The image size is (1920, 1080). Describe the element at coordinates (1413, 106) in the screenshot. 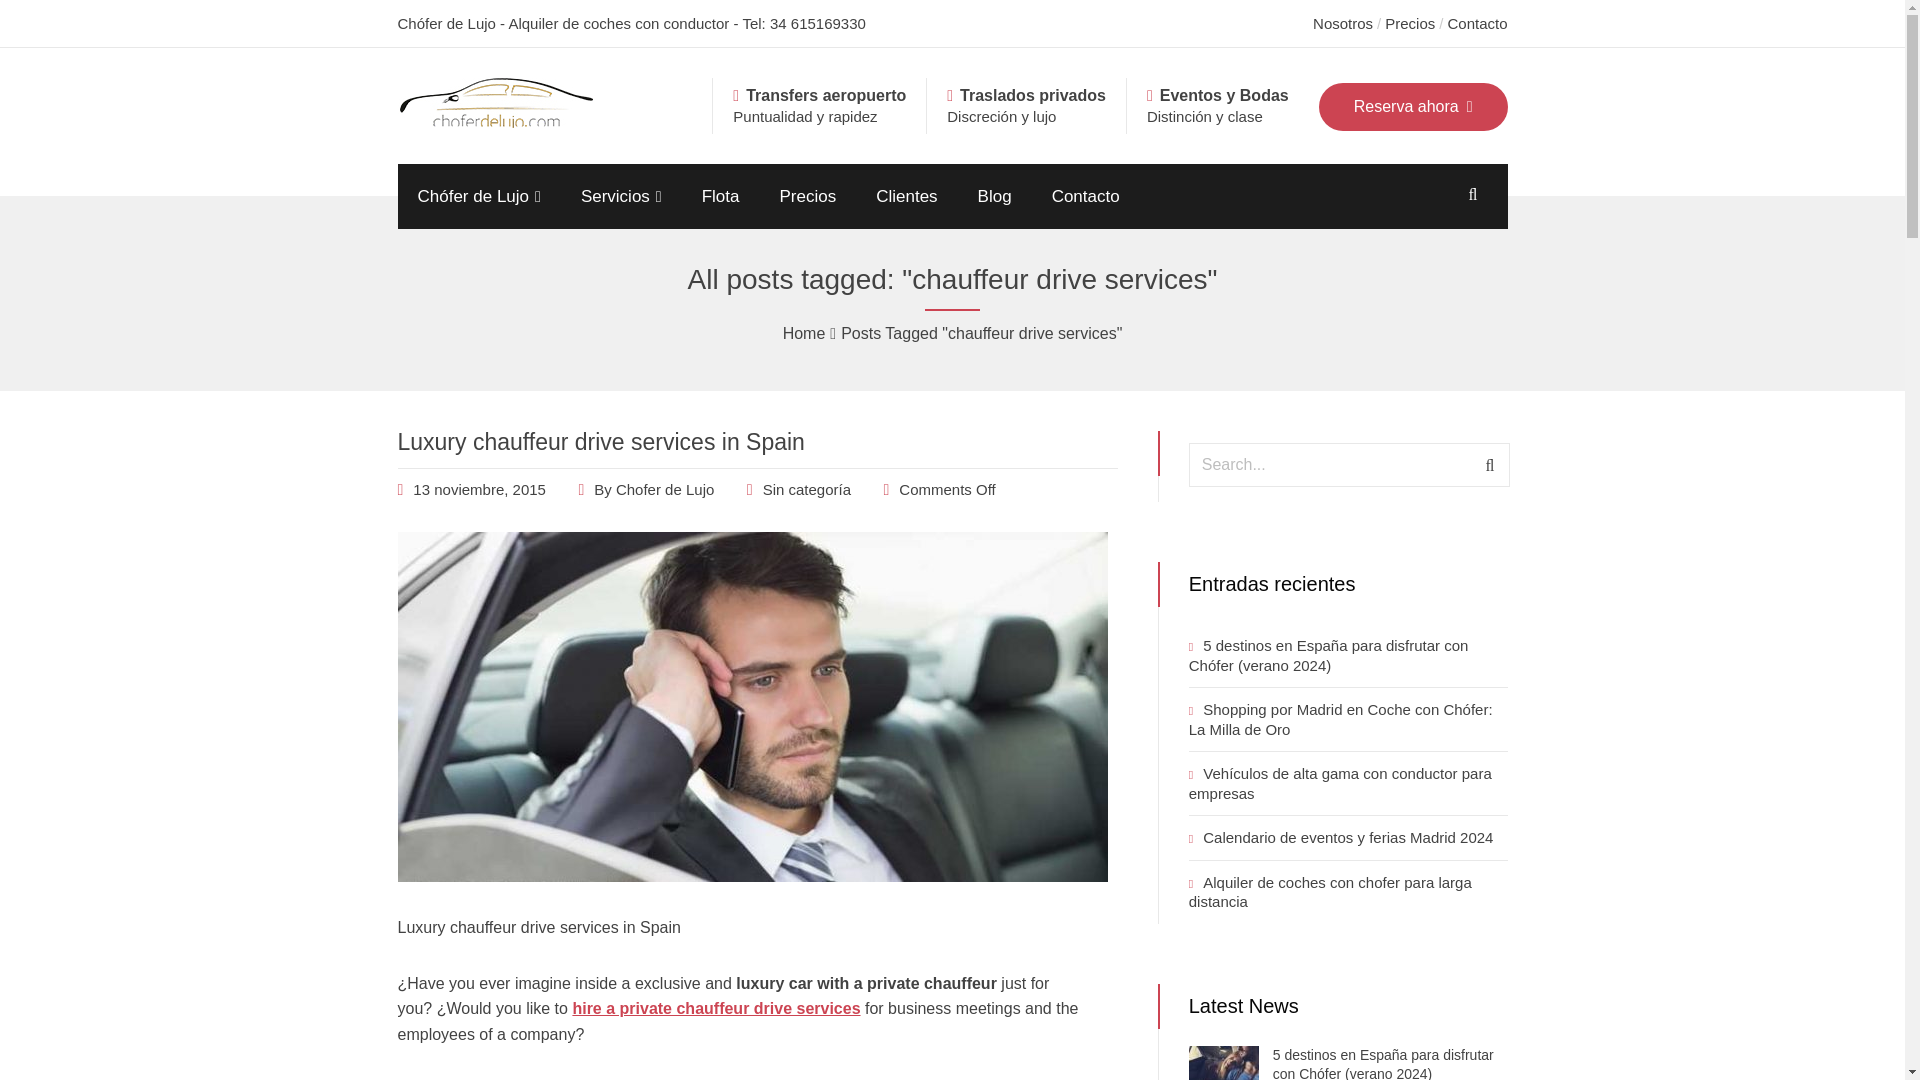

I see `Reserva ahora` at that location.